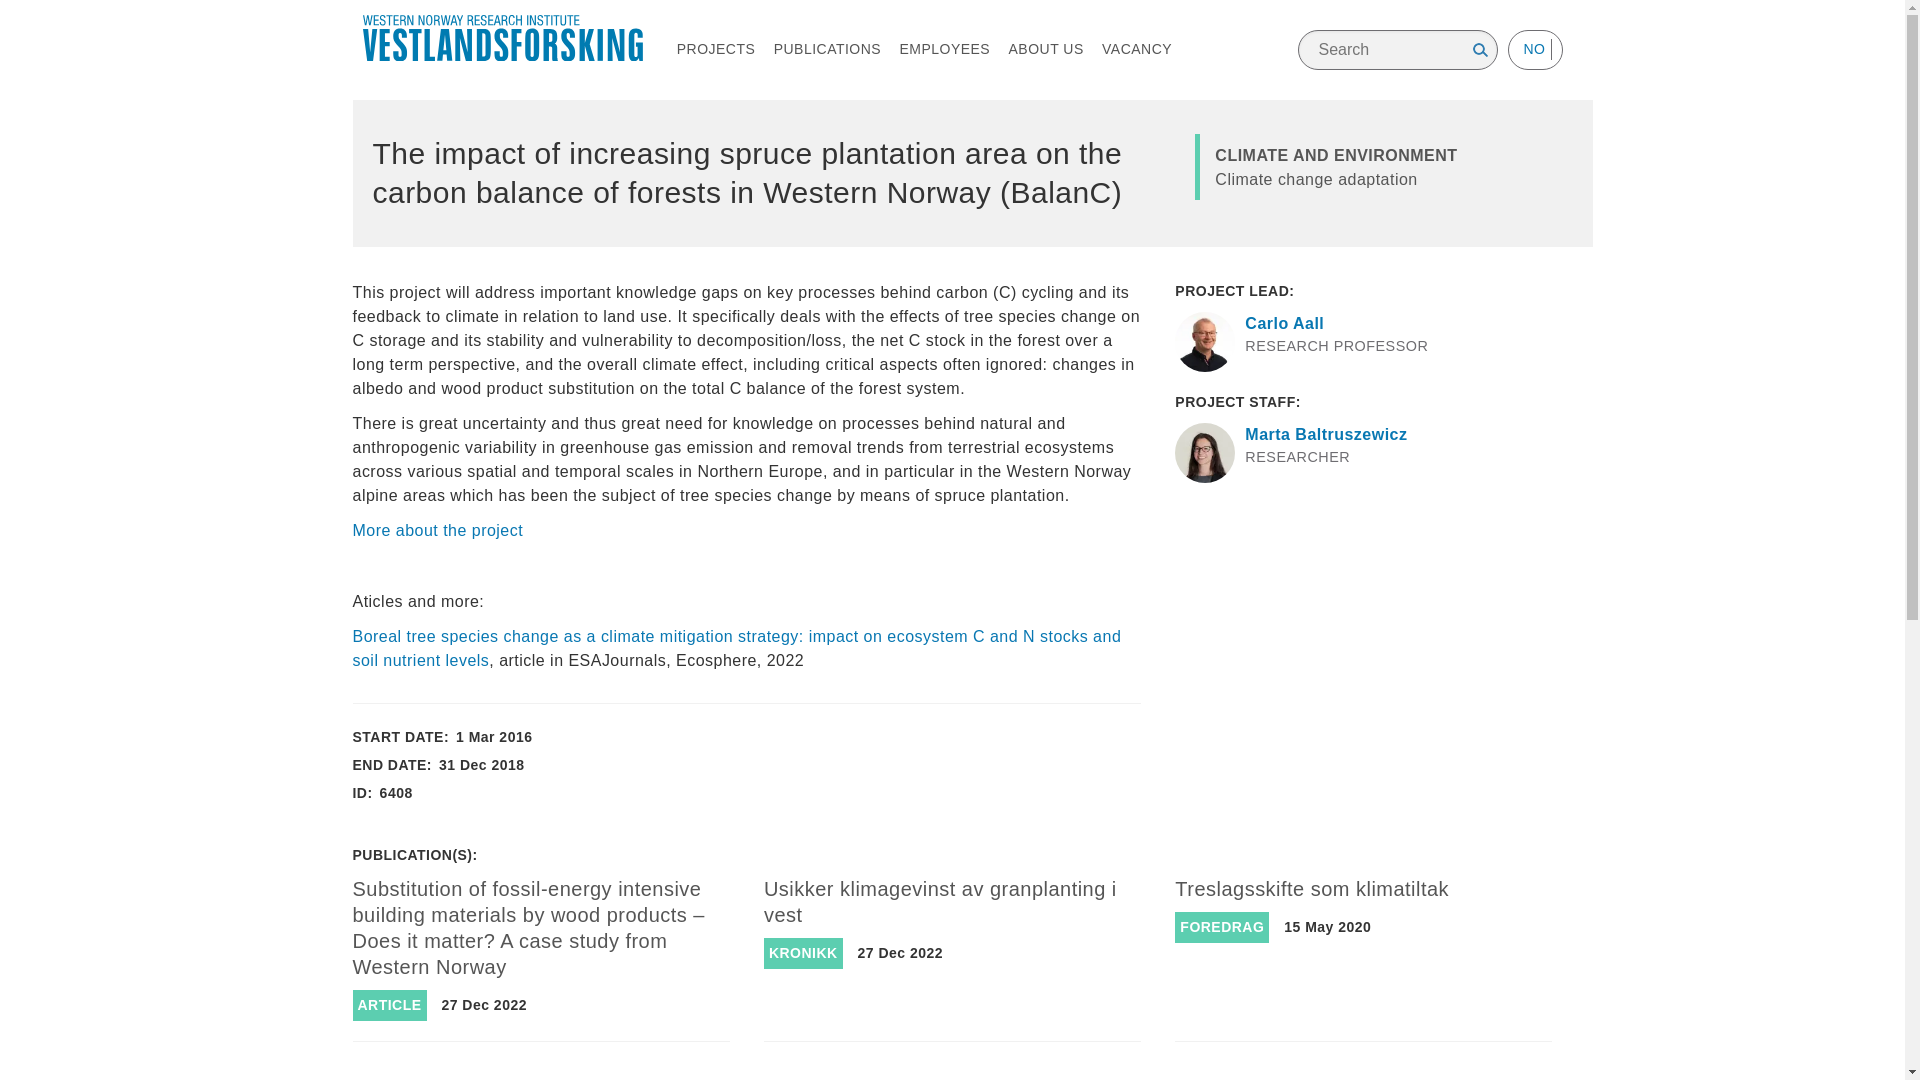  Describe the element at coordinates (944, 49) in the screenshot. I see `EMPLOYEES` at that location.